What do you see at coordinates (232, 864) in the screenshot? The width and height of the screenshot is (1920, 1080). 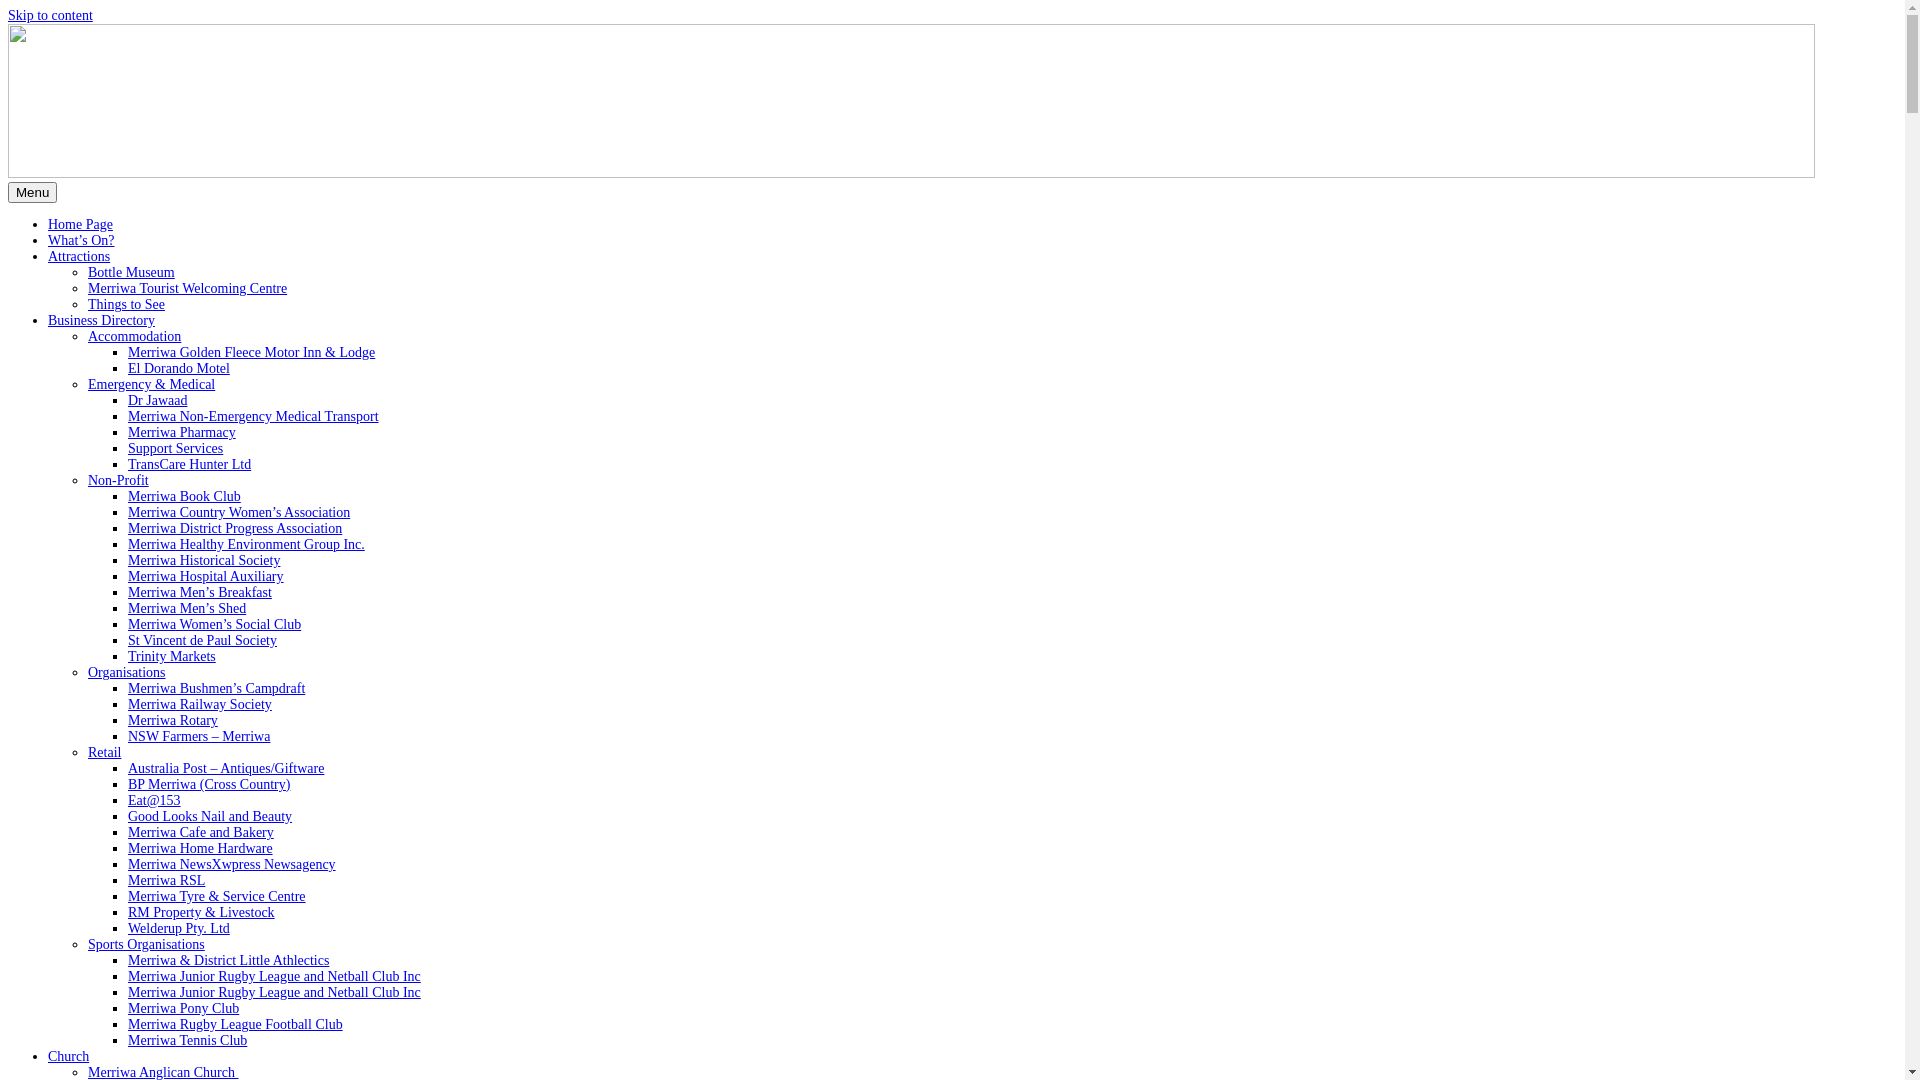 I see `Merriwa NewsXwpress Newsagency` at bounding box center [232, 864].